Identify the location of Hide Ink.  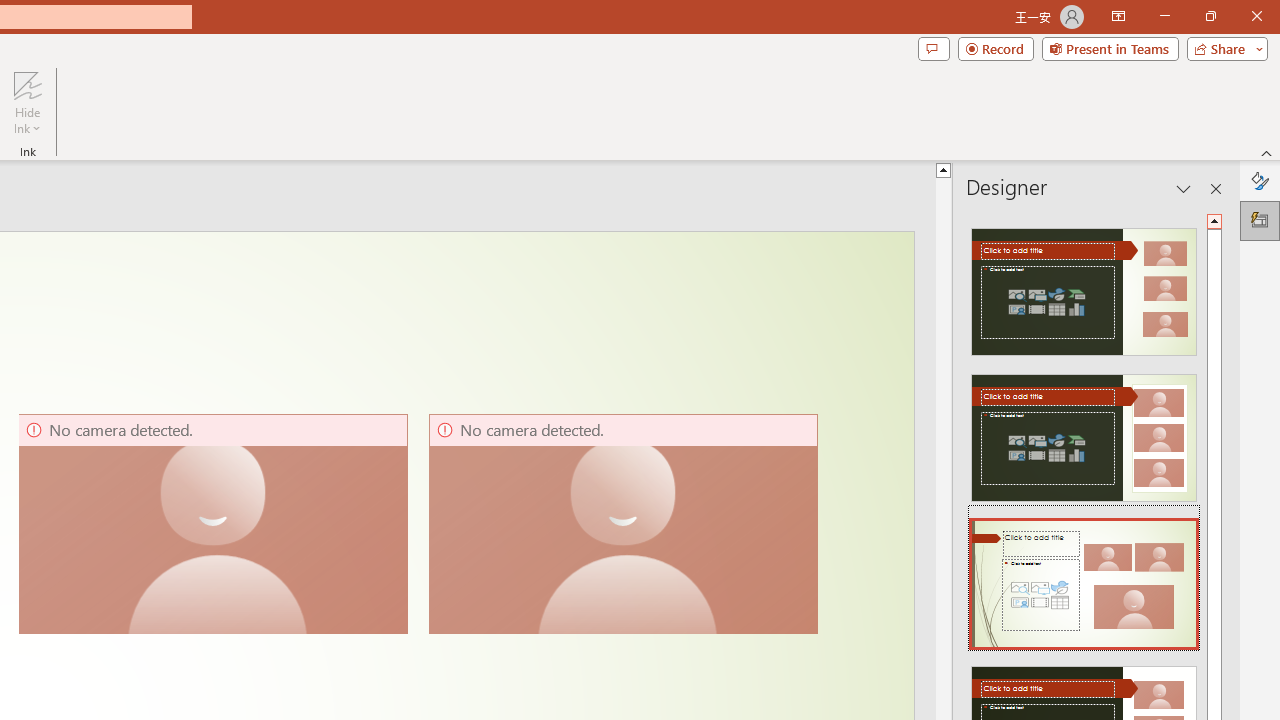
(27, 102).